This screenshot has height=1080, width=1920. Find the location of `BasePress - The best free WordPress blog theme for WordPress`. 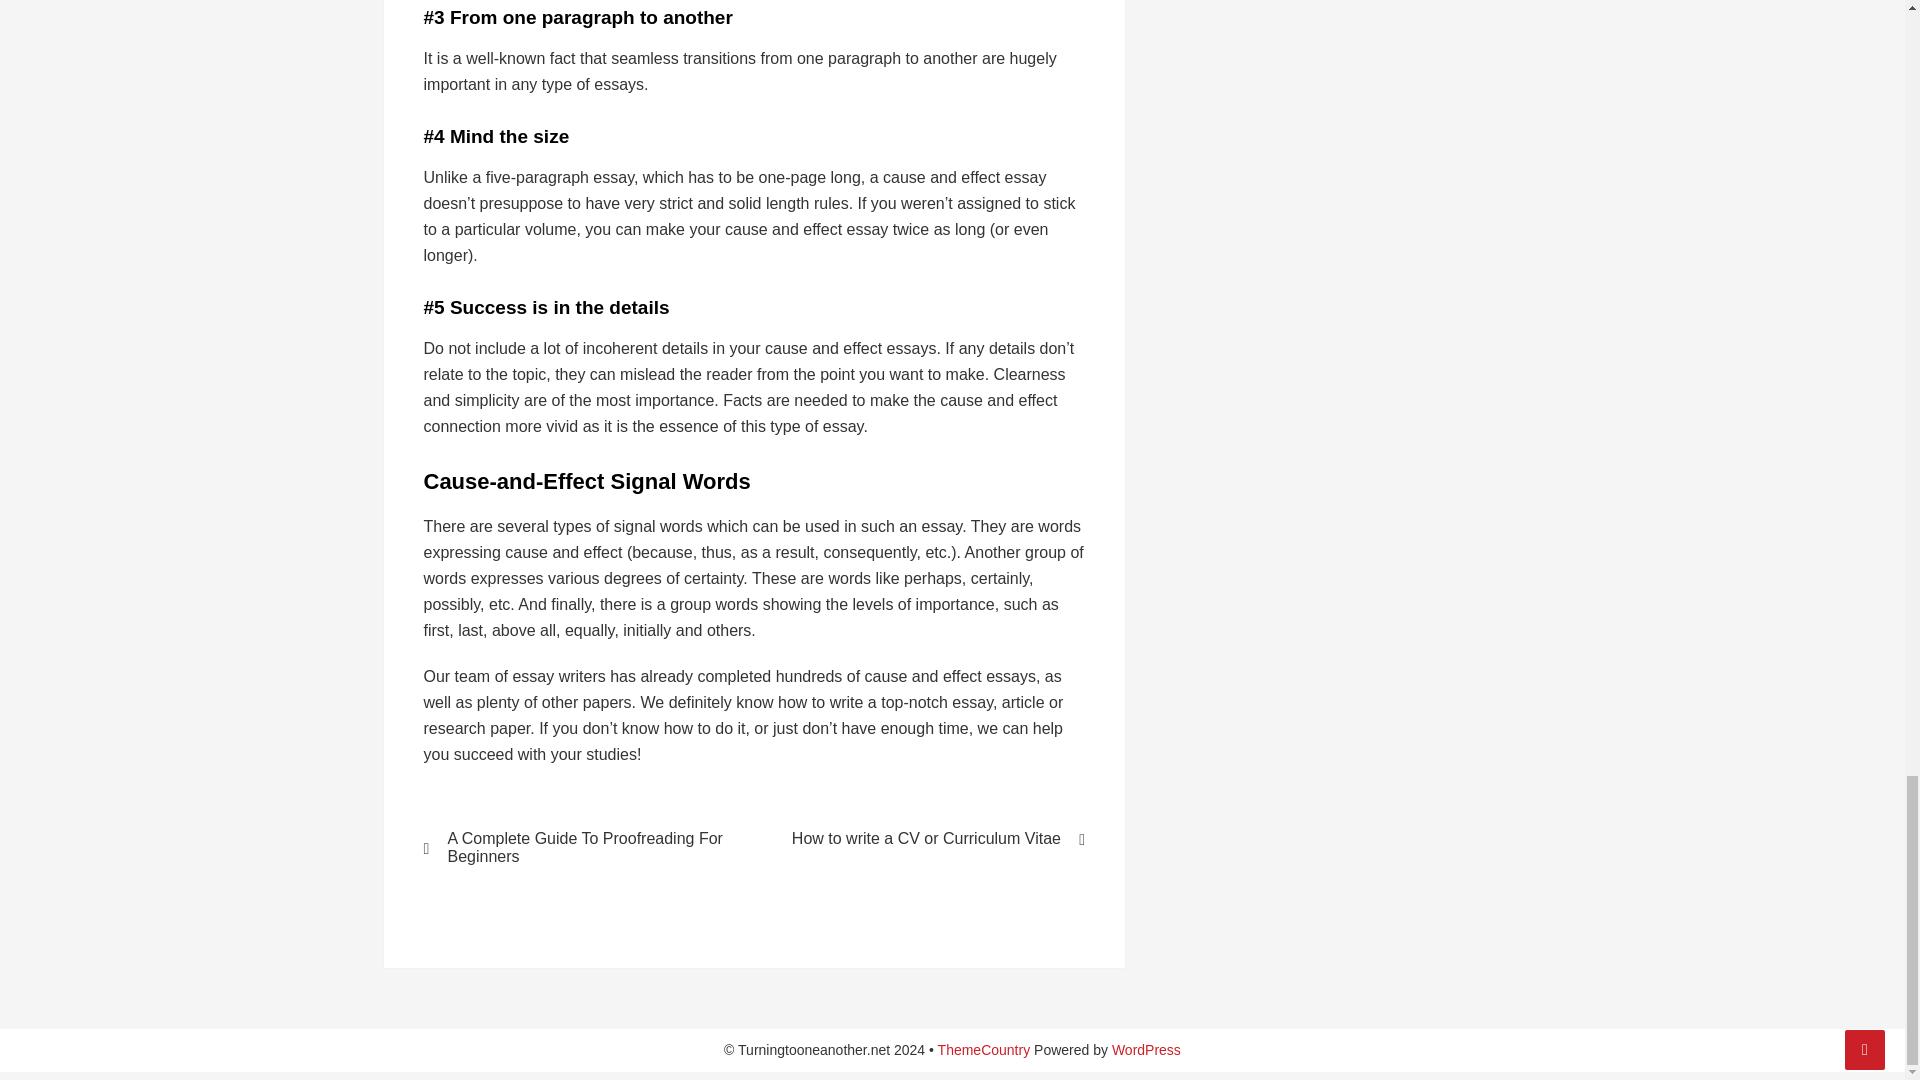

BasePress - The best free WordPress blog theme for WordPress is located at coordinates (984, 1050).